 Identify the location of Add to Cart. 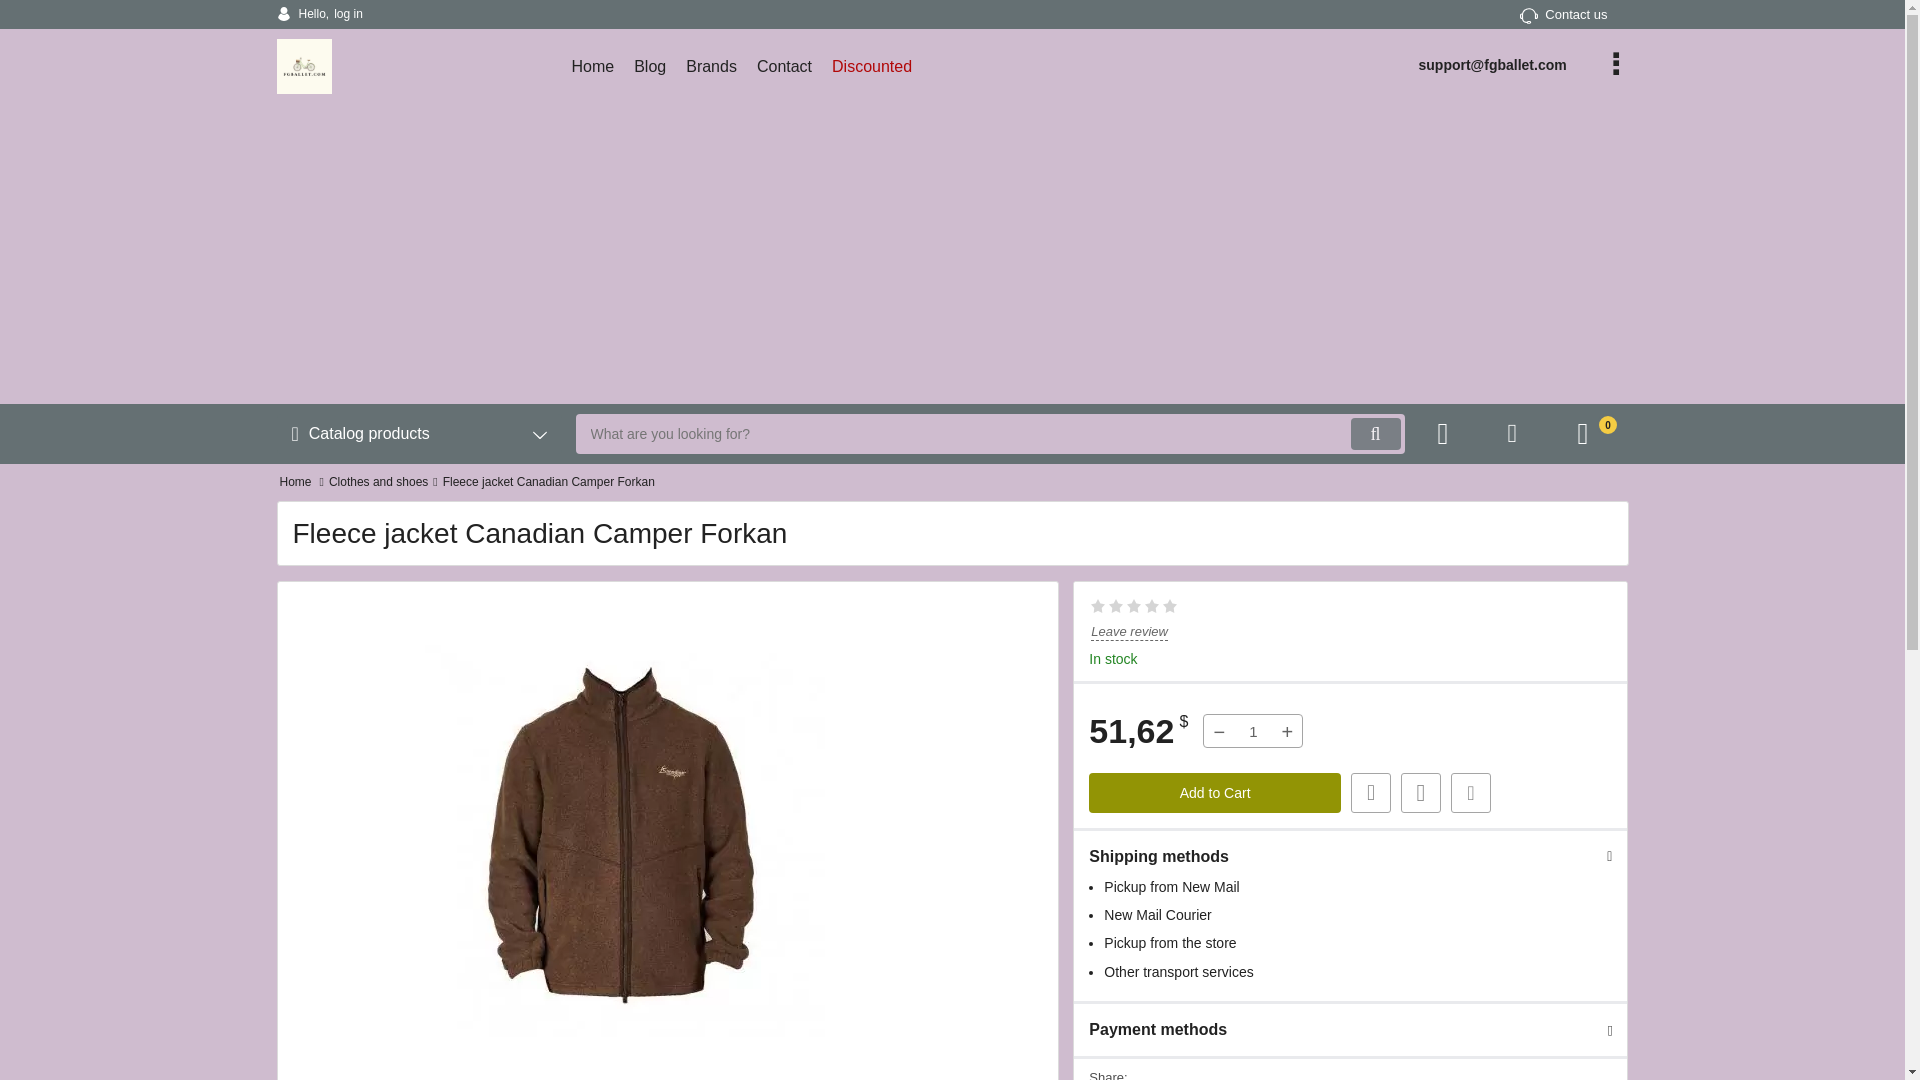
(1214, 793).